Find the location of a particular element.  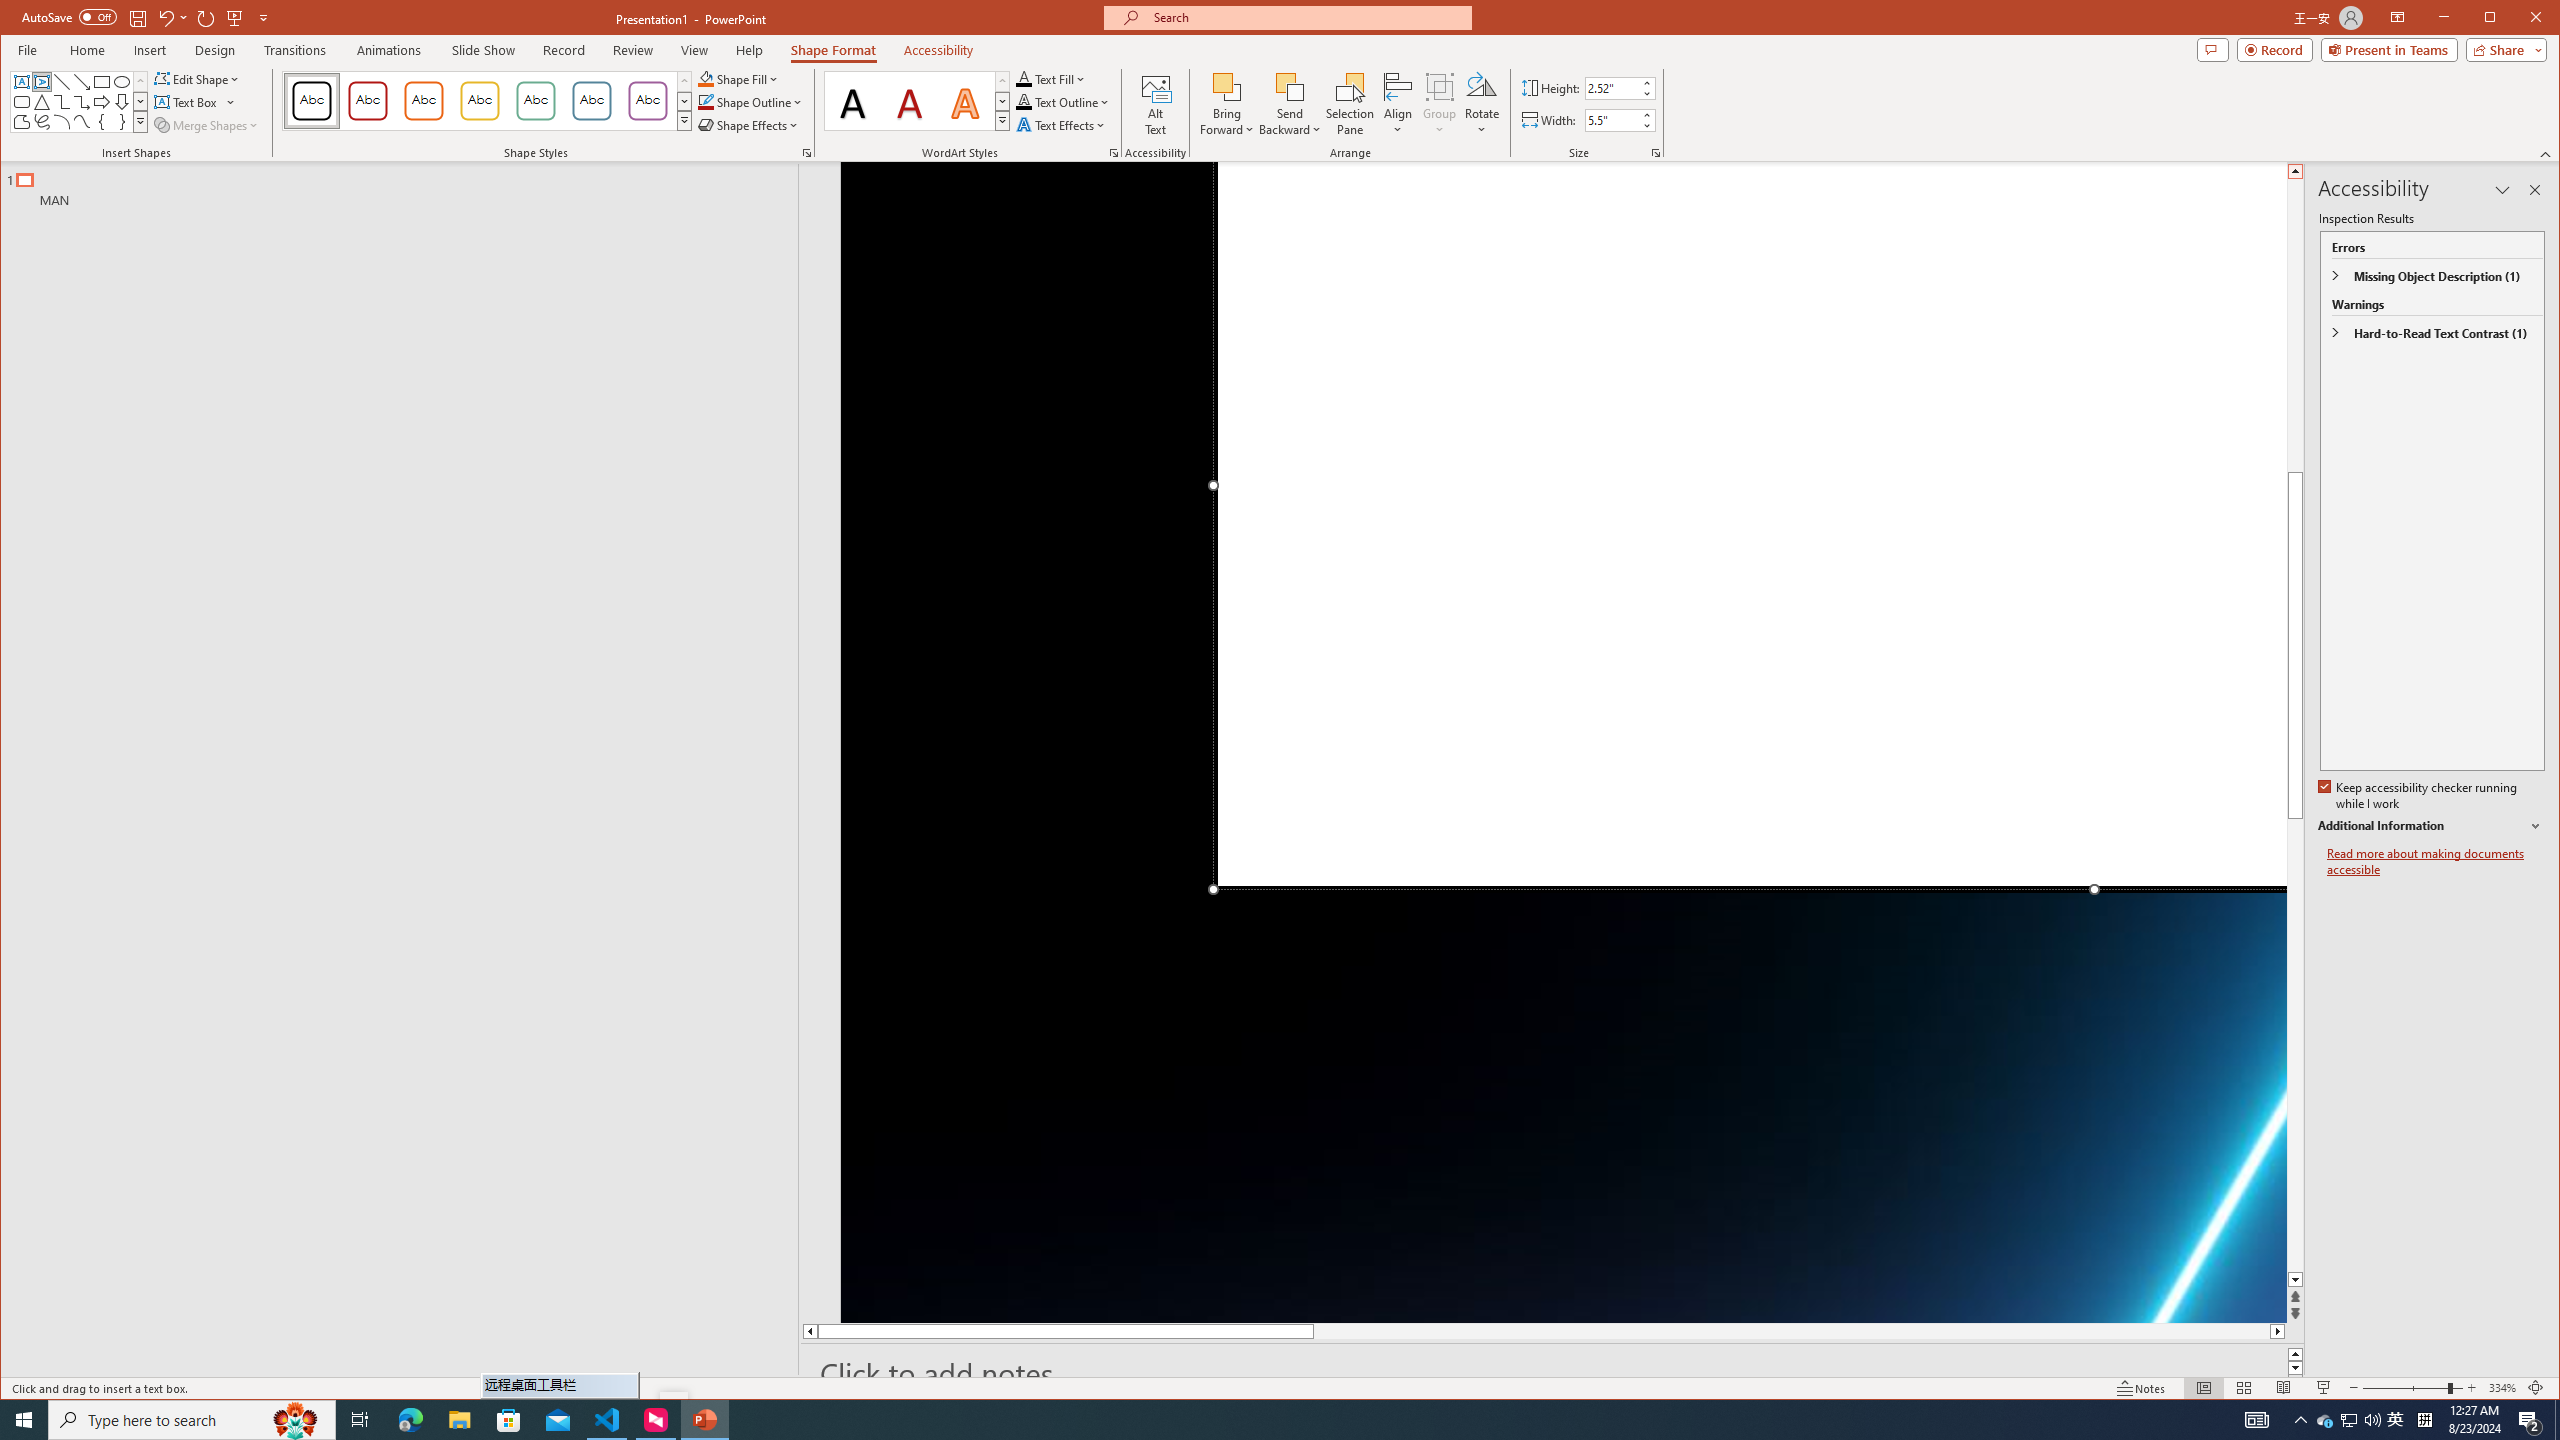

Colored Outline - Green, Accent 4 is located at coordinates (534, 101).